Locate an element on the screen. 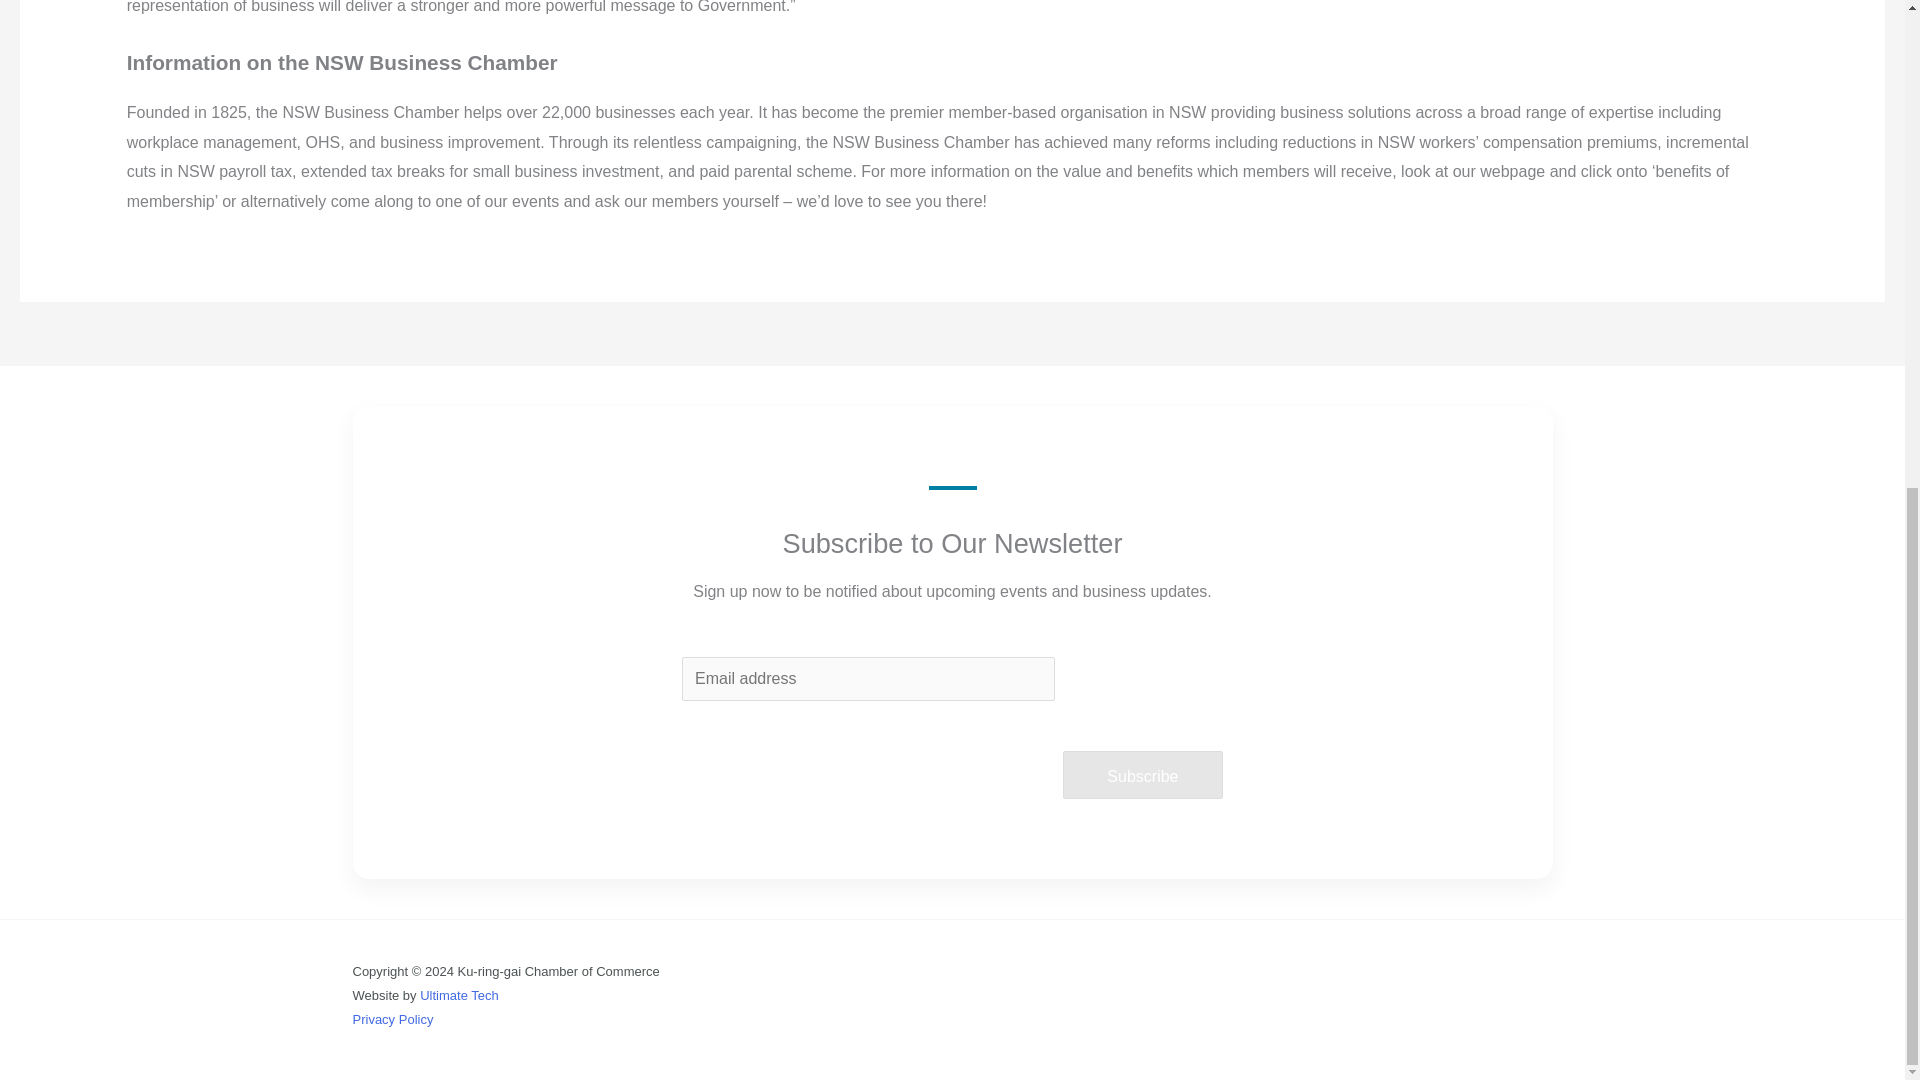 Image resolution: width=1920 pixels, height=1080 pixels. Privacy Policy is located at coordinates (392, 1019).